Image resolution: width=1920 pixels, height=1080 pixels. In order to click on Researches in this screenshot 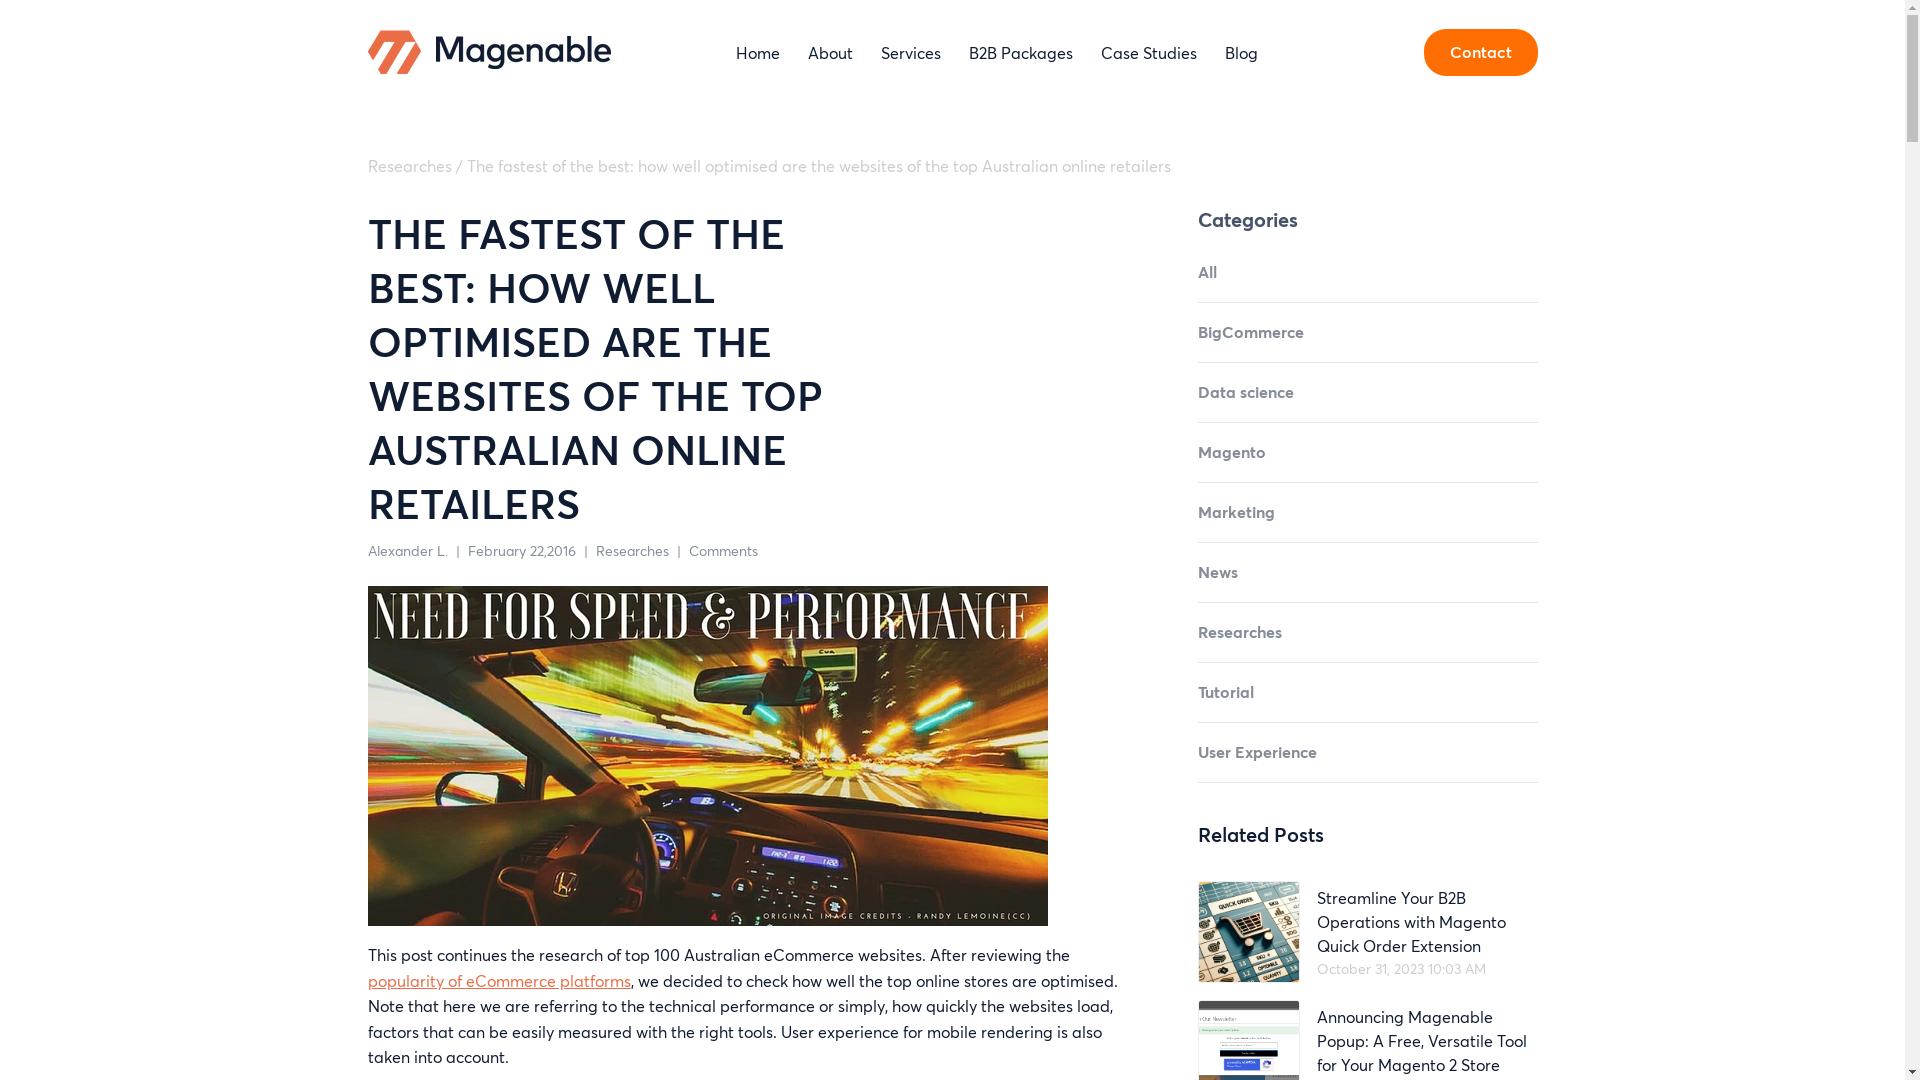, I will do `click(1368, 642)`.